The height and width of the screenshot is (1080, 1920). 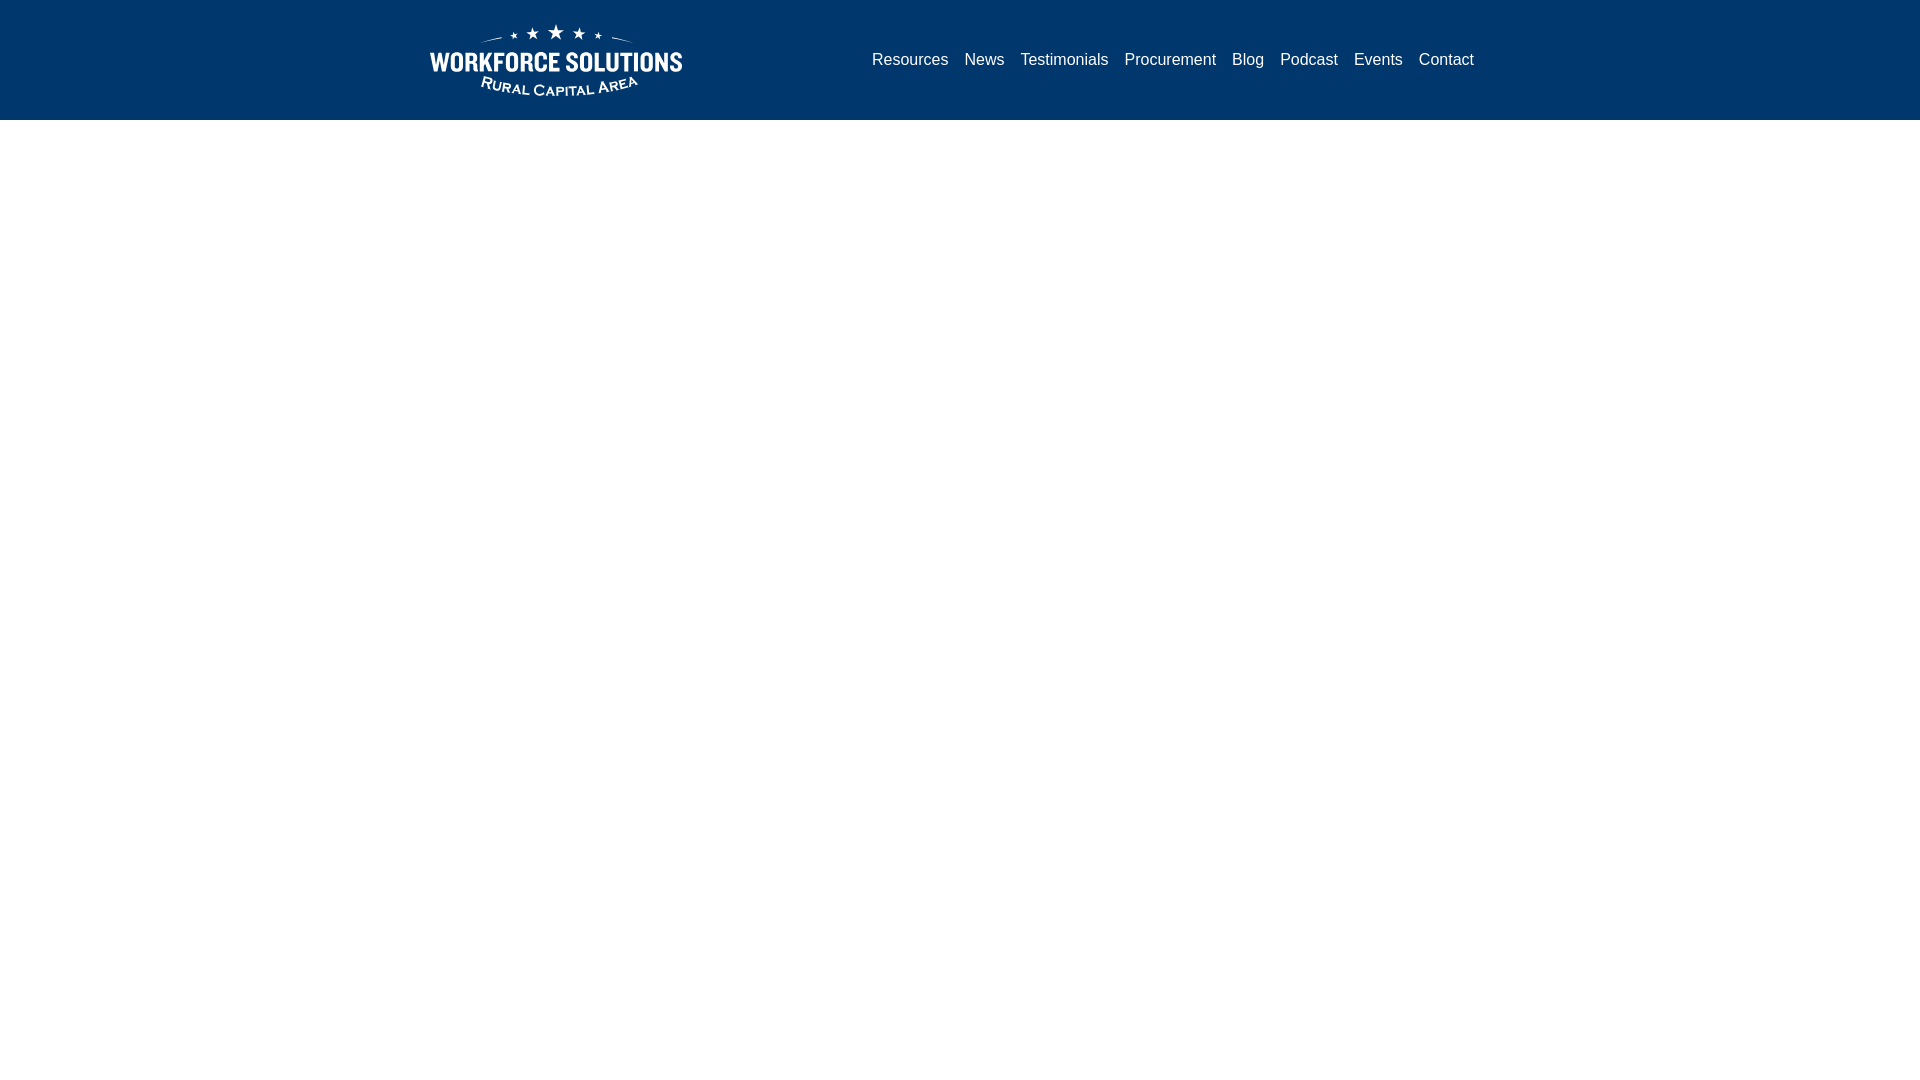 I want to click on Workforce Solutions Rural Capital Area homepage, so click(x=556, y=60).